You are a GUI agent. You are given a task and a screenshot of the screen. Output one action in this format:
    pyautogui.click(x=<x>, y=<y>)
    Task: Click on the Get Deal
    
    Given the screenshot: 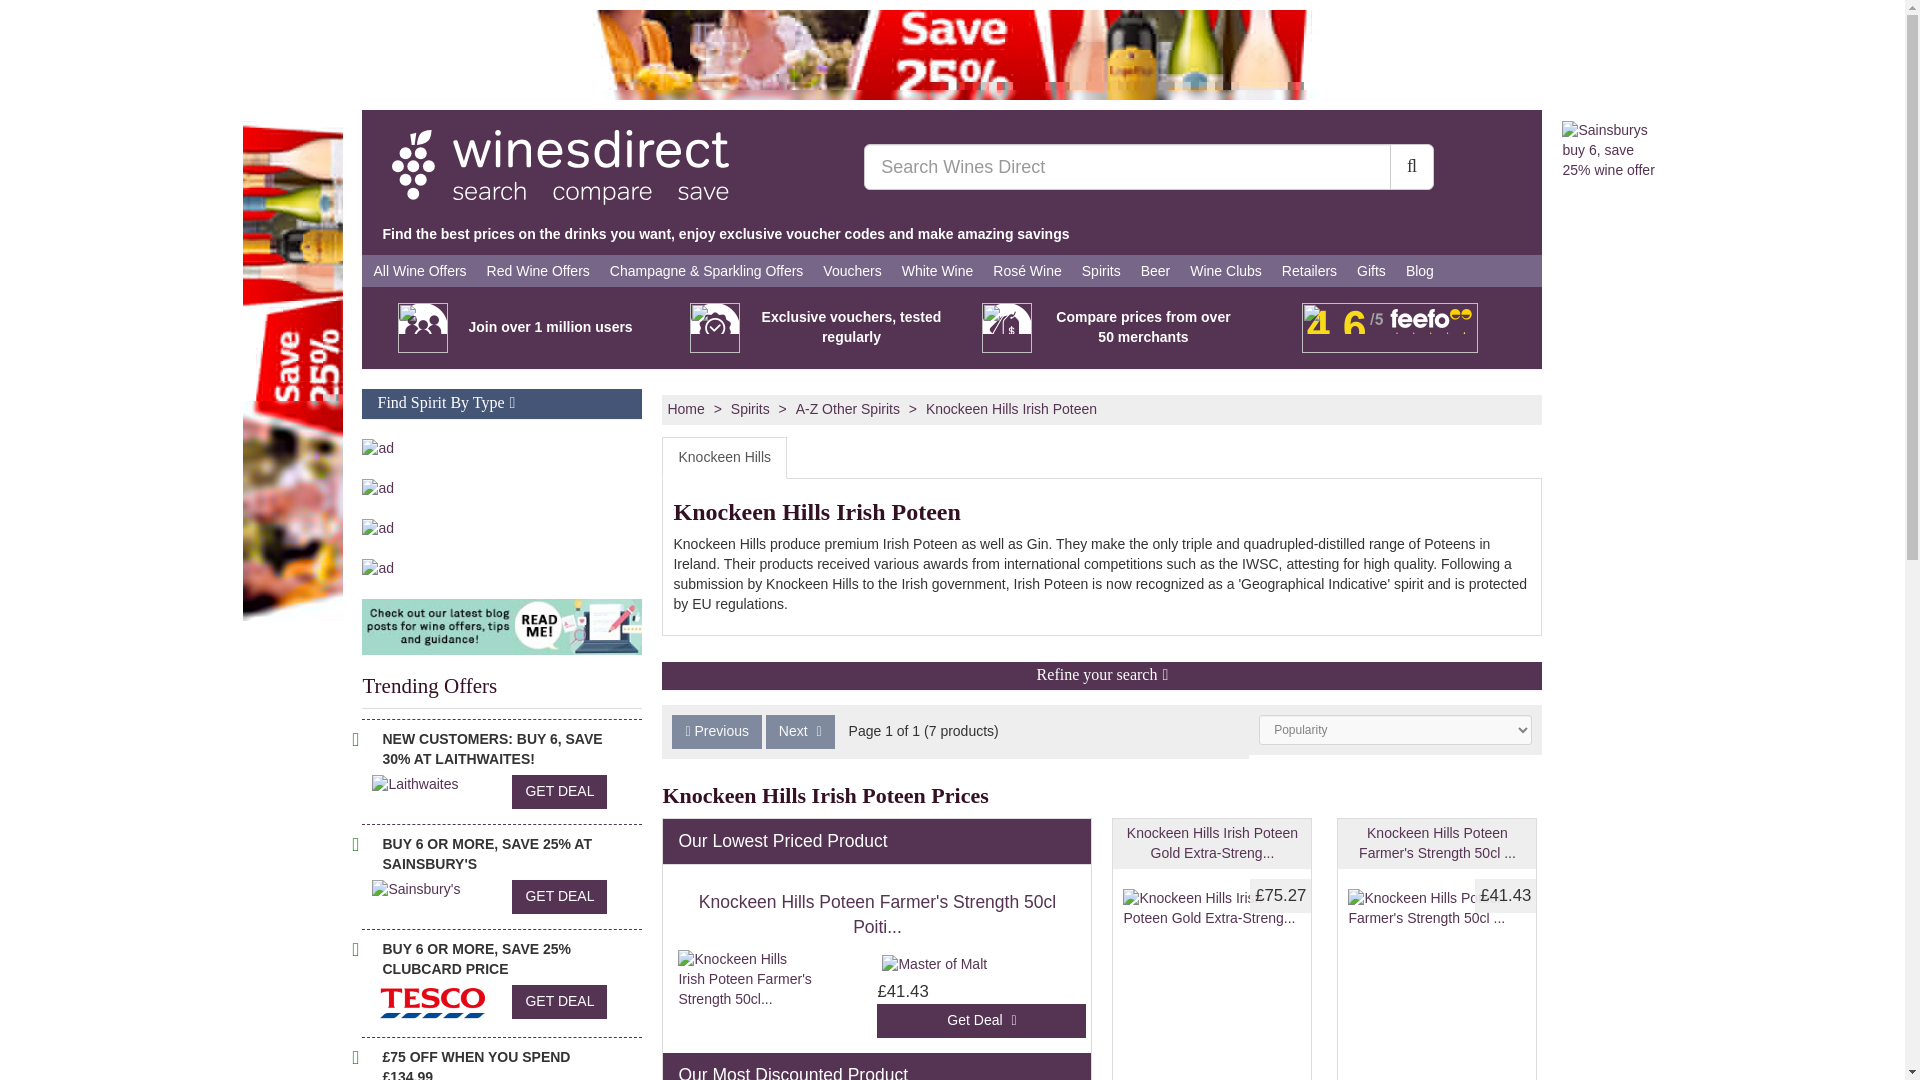 What is the action you would take?
    pyautogui.click(x=982, y=1020)
    